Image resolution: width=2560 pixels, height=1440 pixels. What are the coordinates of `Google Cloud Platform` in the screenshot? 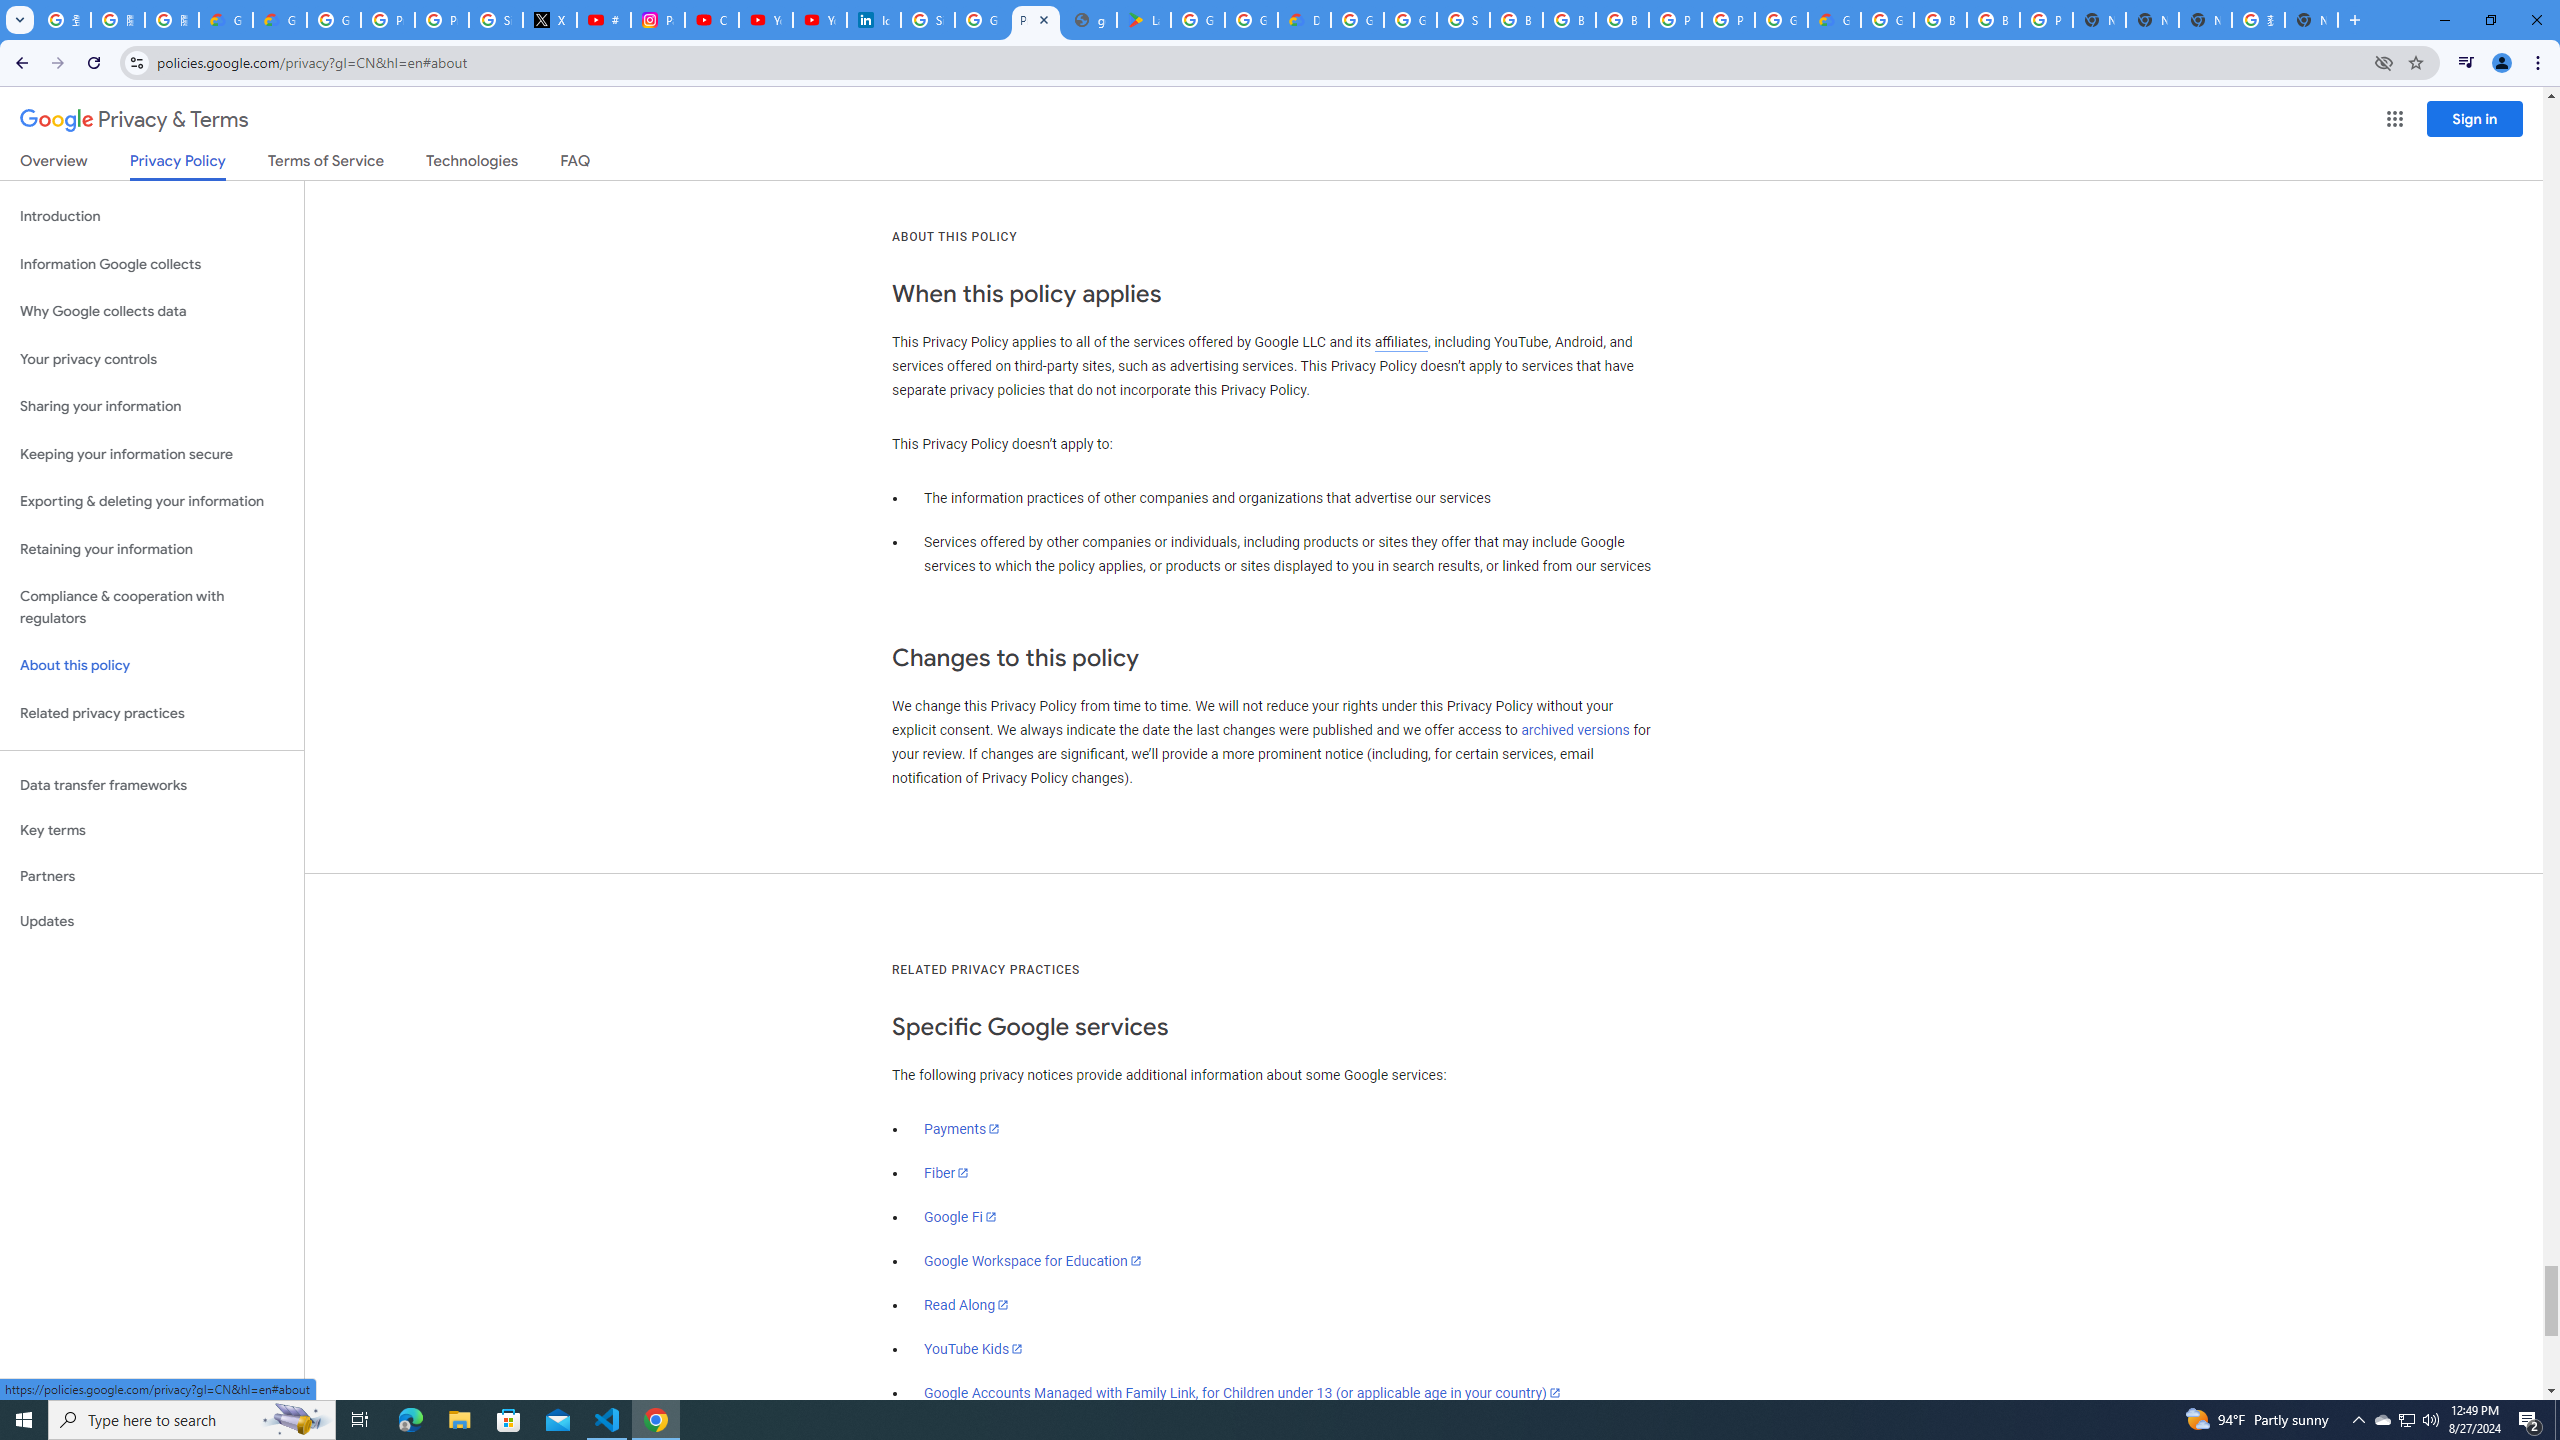 It's located at (1781, 20).